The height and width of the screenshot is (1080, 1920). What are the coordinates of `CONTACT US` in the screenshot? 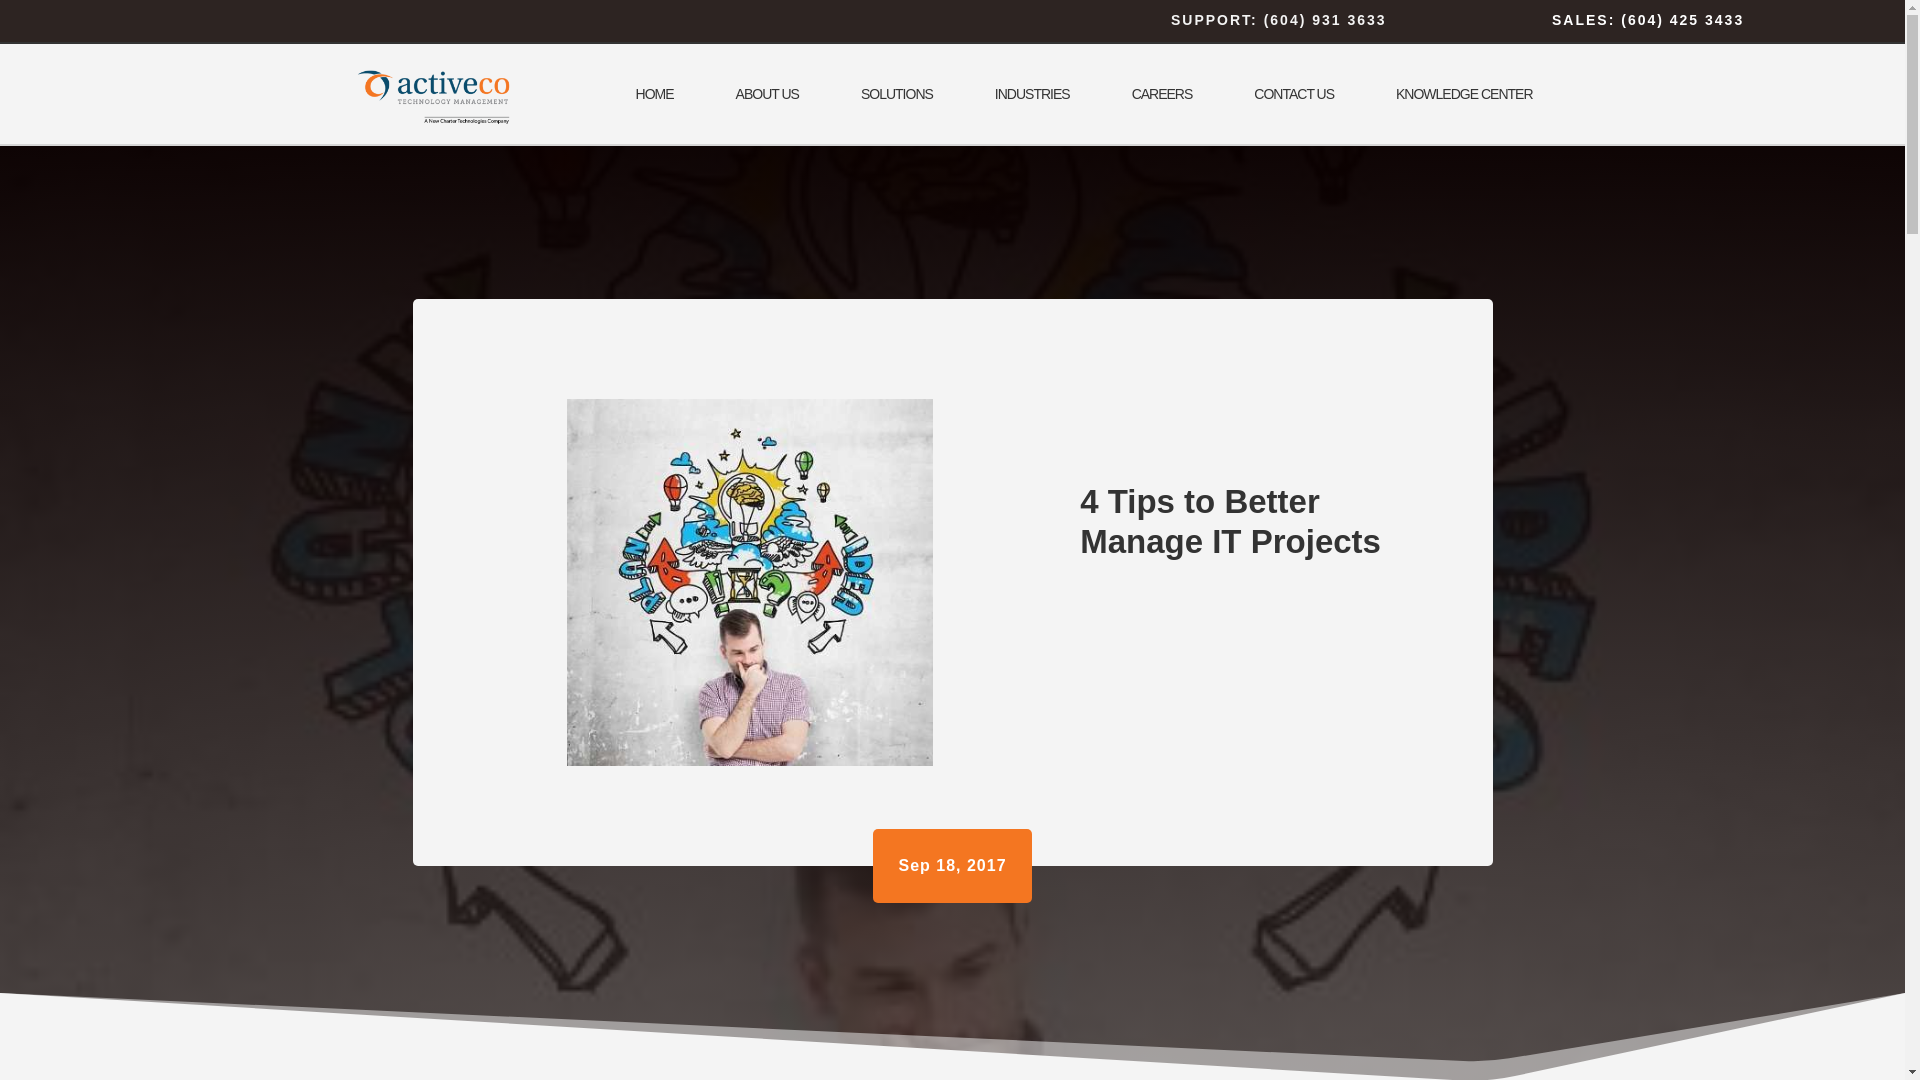 It's located at (1294, 94).